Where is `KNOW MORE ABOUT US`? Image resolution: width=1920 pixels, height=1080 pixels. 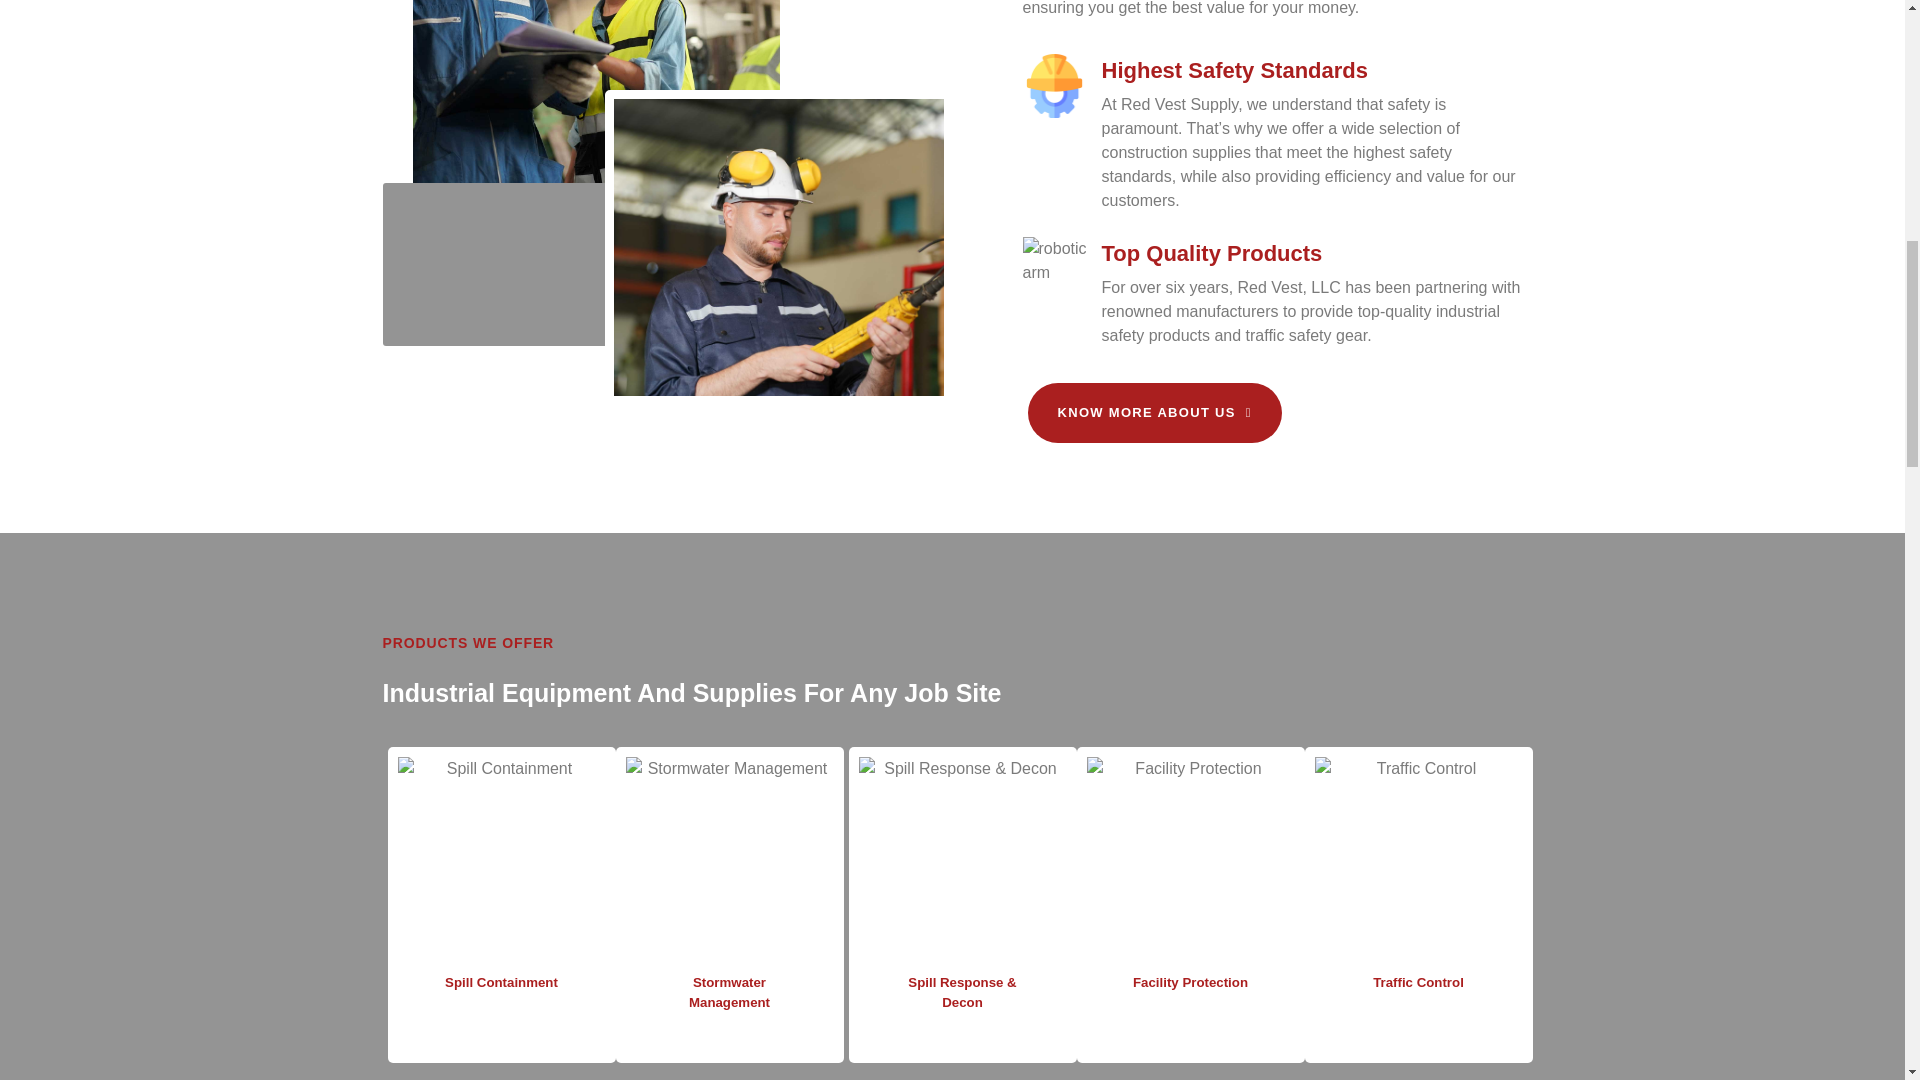 KNOW MORE ABOUT US is located at coordinates (1154, 412).